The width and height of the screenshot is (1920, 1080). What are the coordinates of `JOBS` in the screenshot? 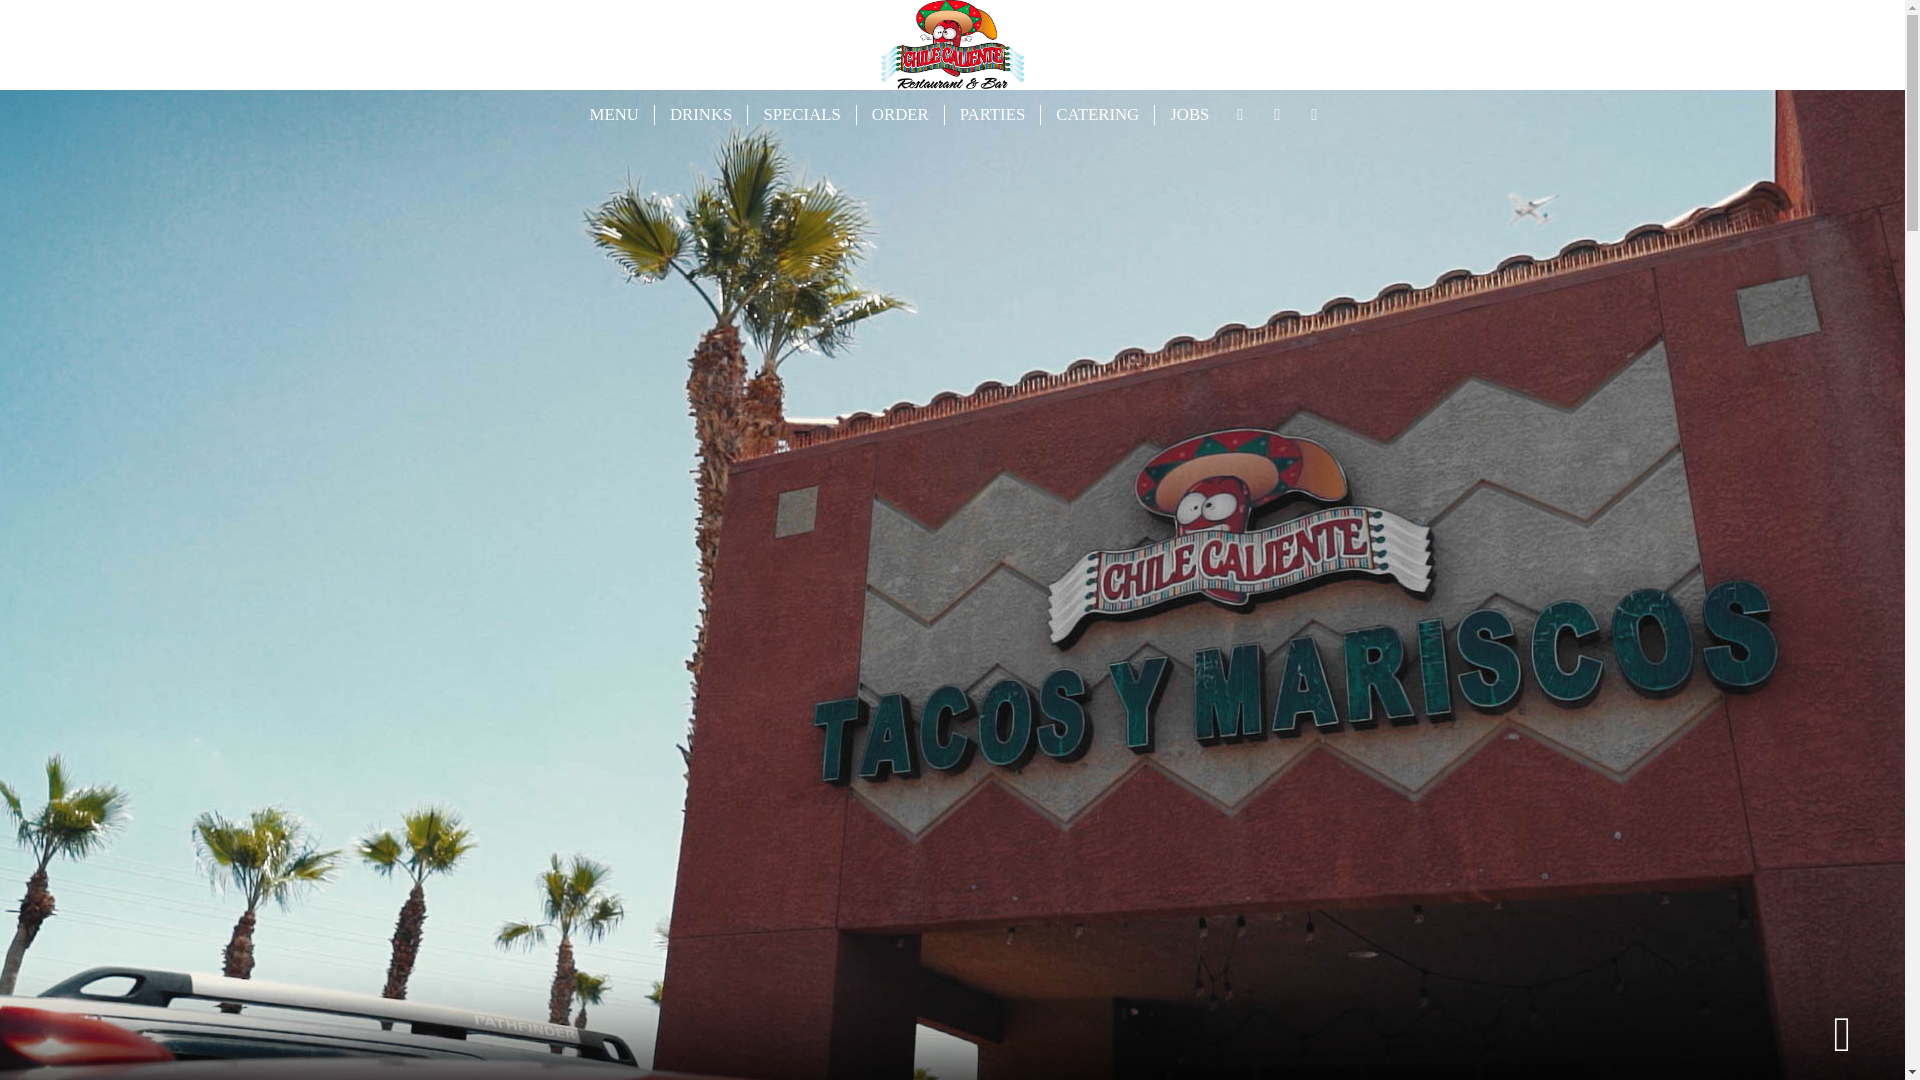 It's located at (1190, 114).